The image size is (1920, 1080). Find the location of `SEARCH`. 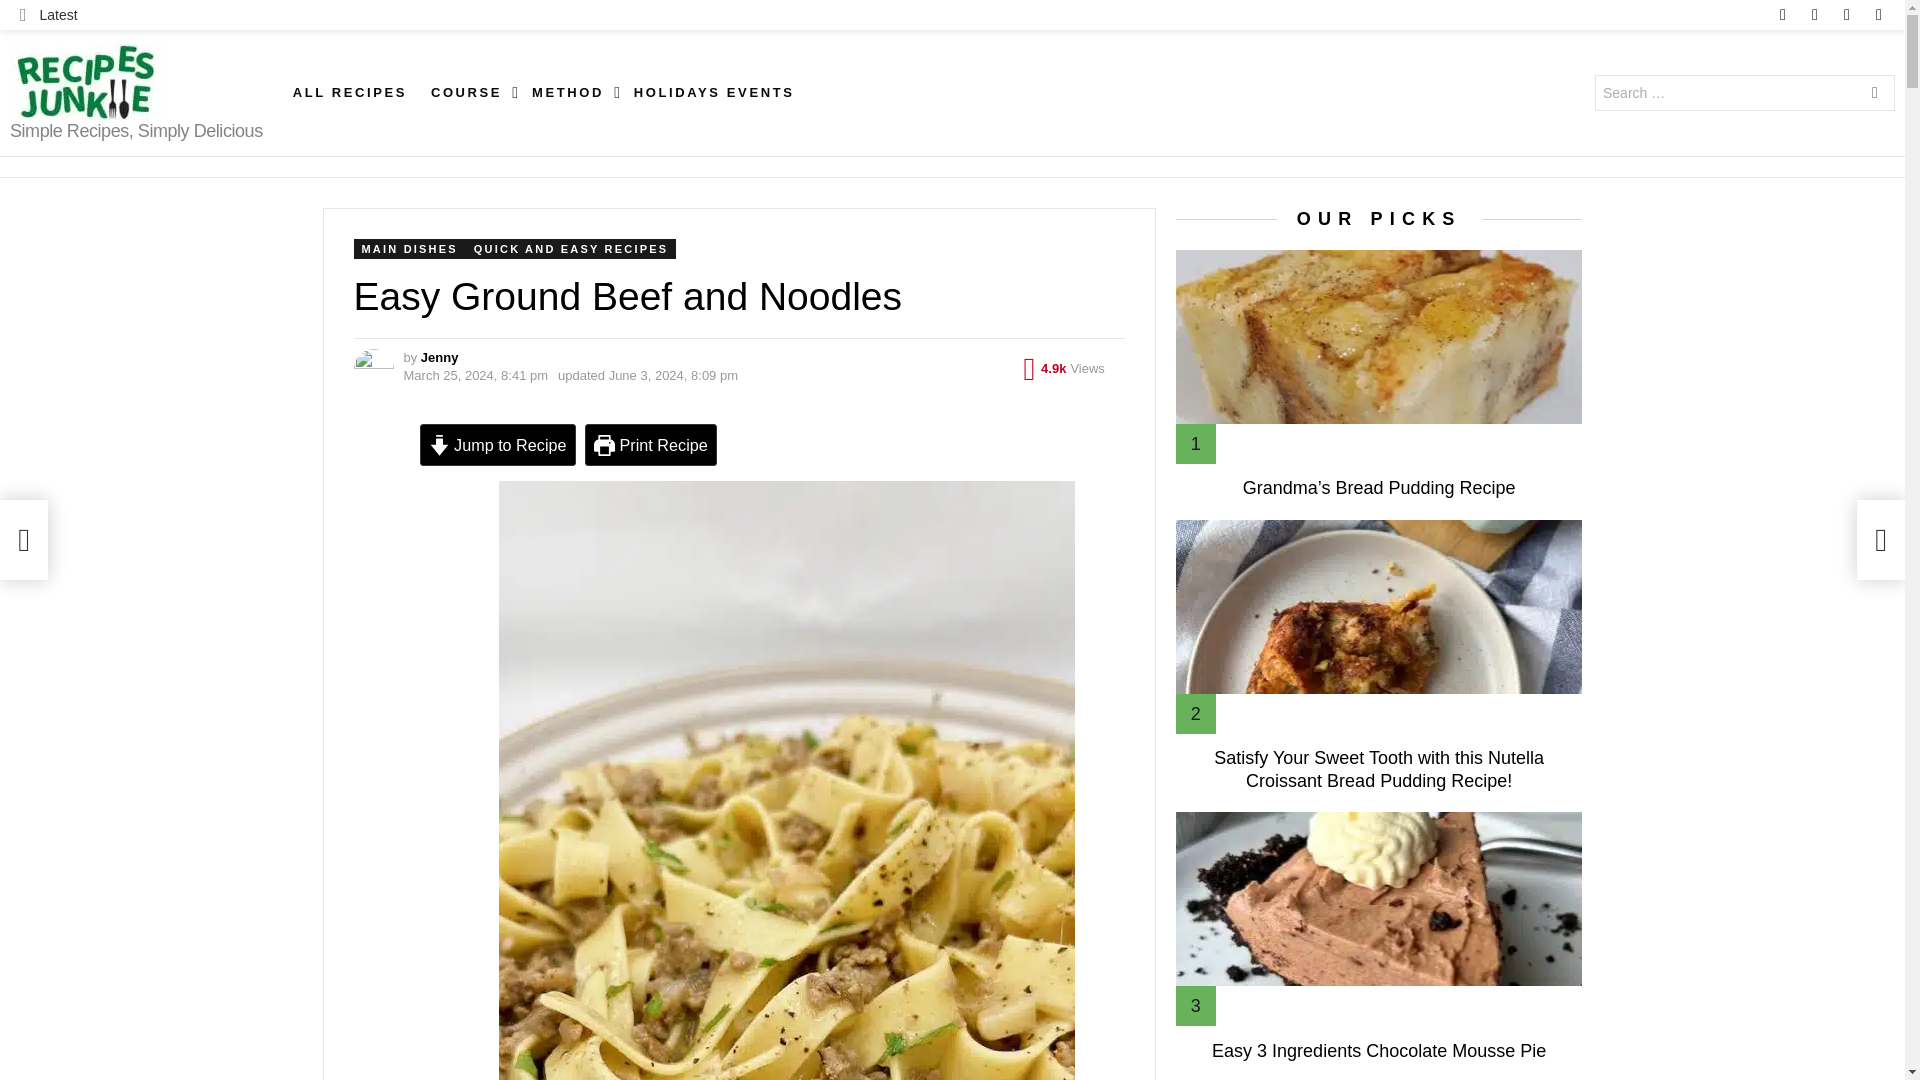

SEARCH is located at coordinates (1874, 94).